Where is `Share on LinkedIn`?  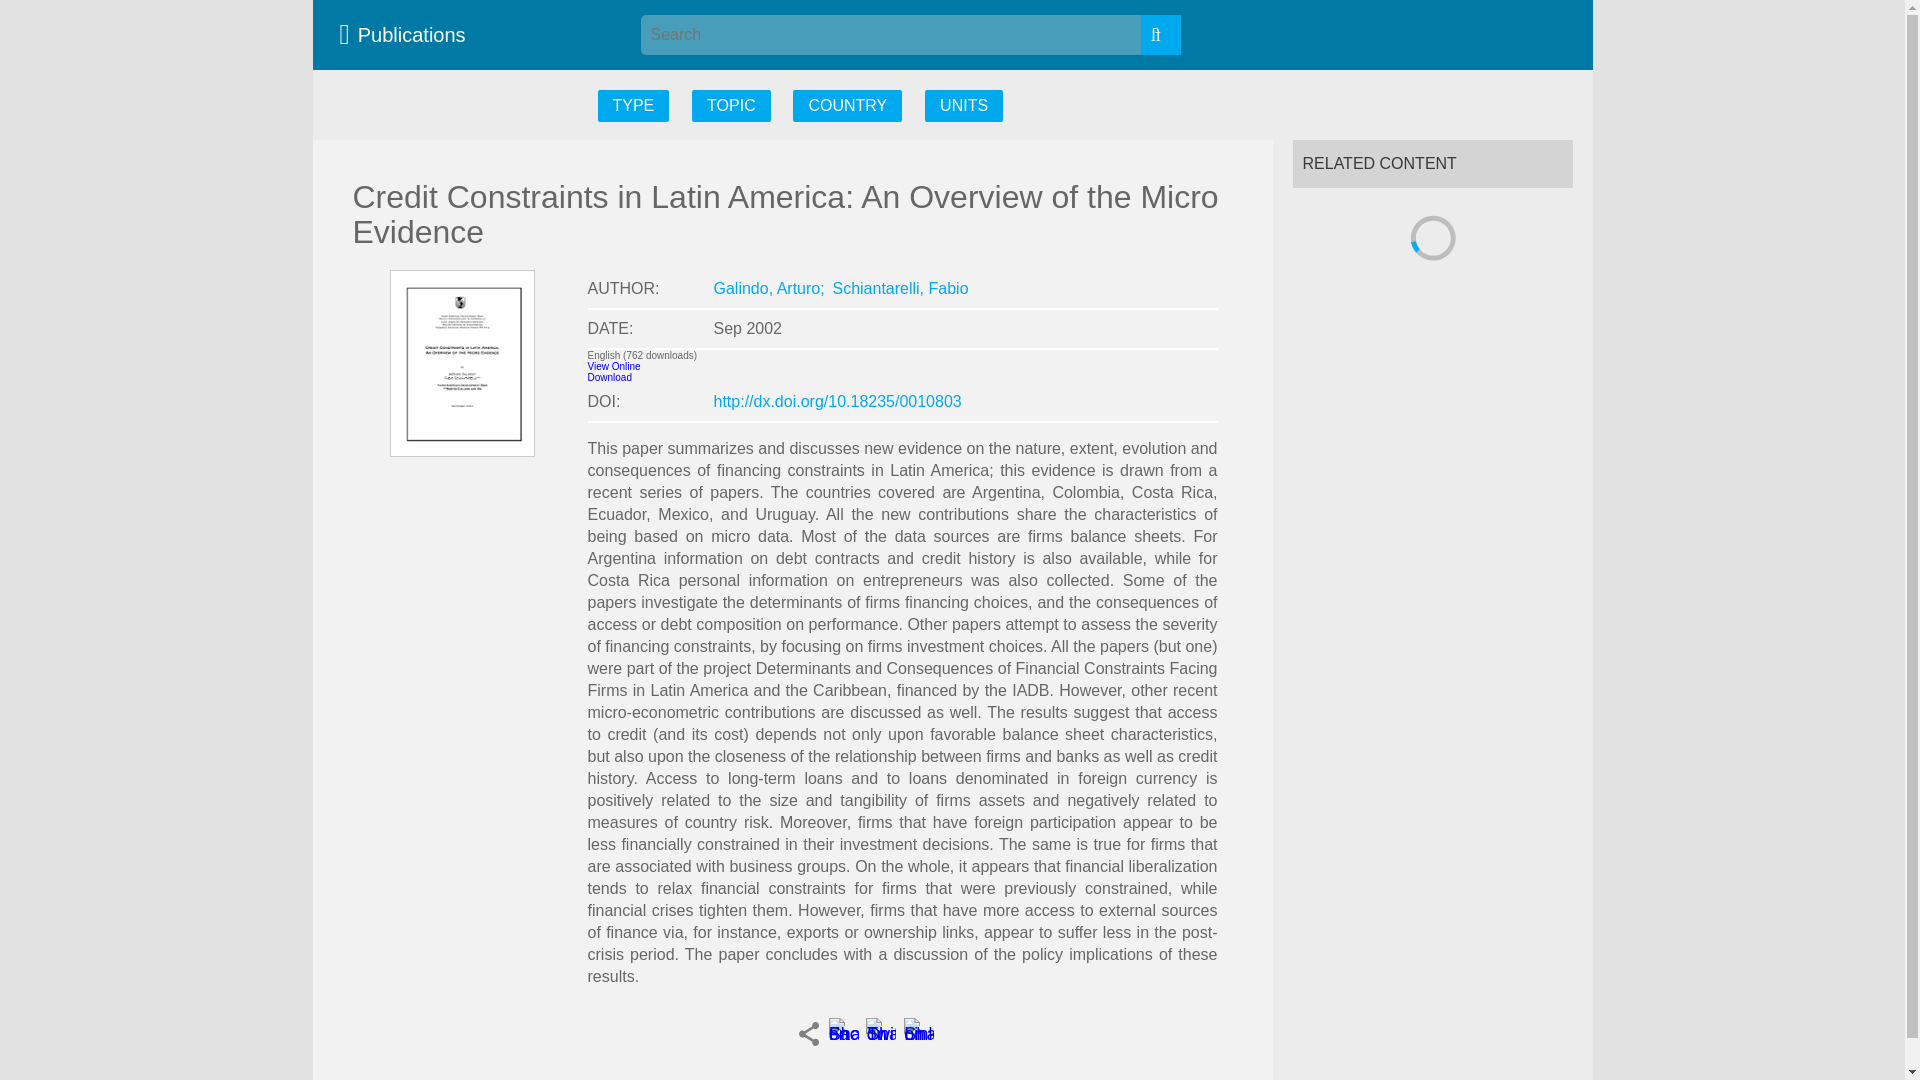
Share on LinkedIn is located at coordinates (918, 1032).